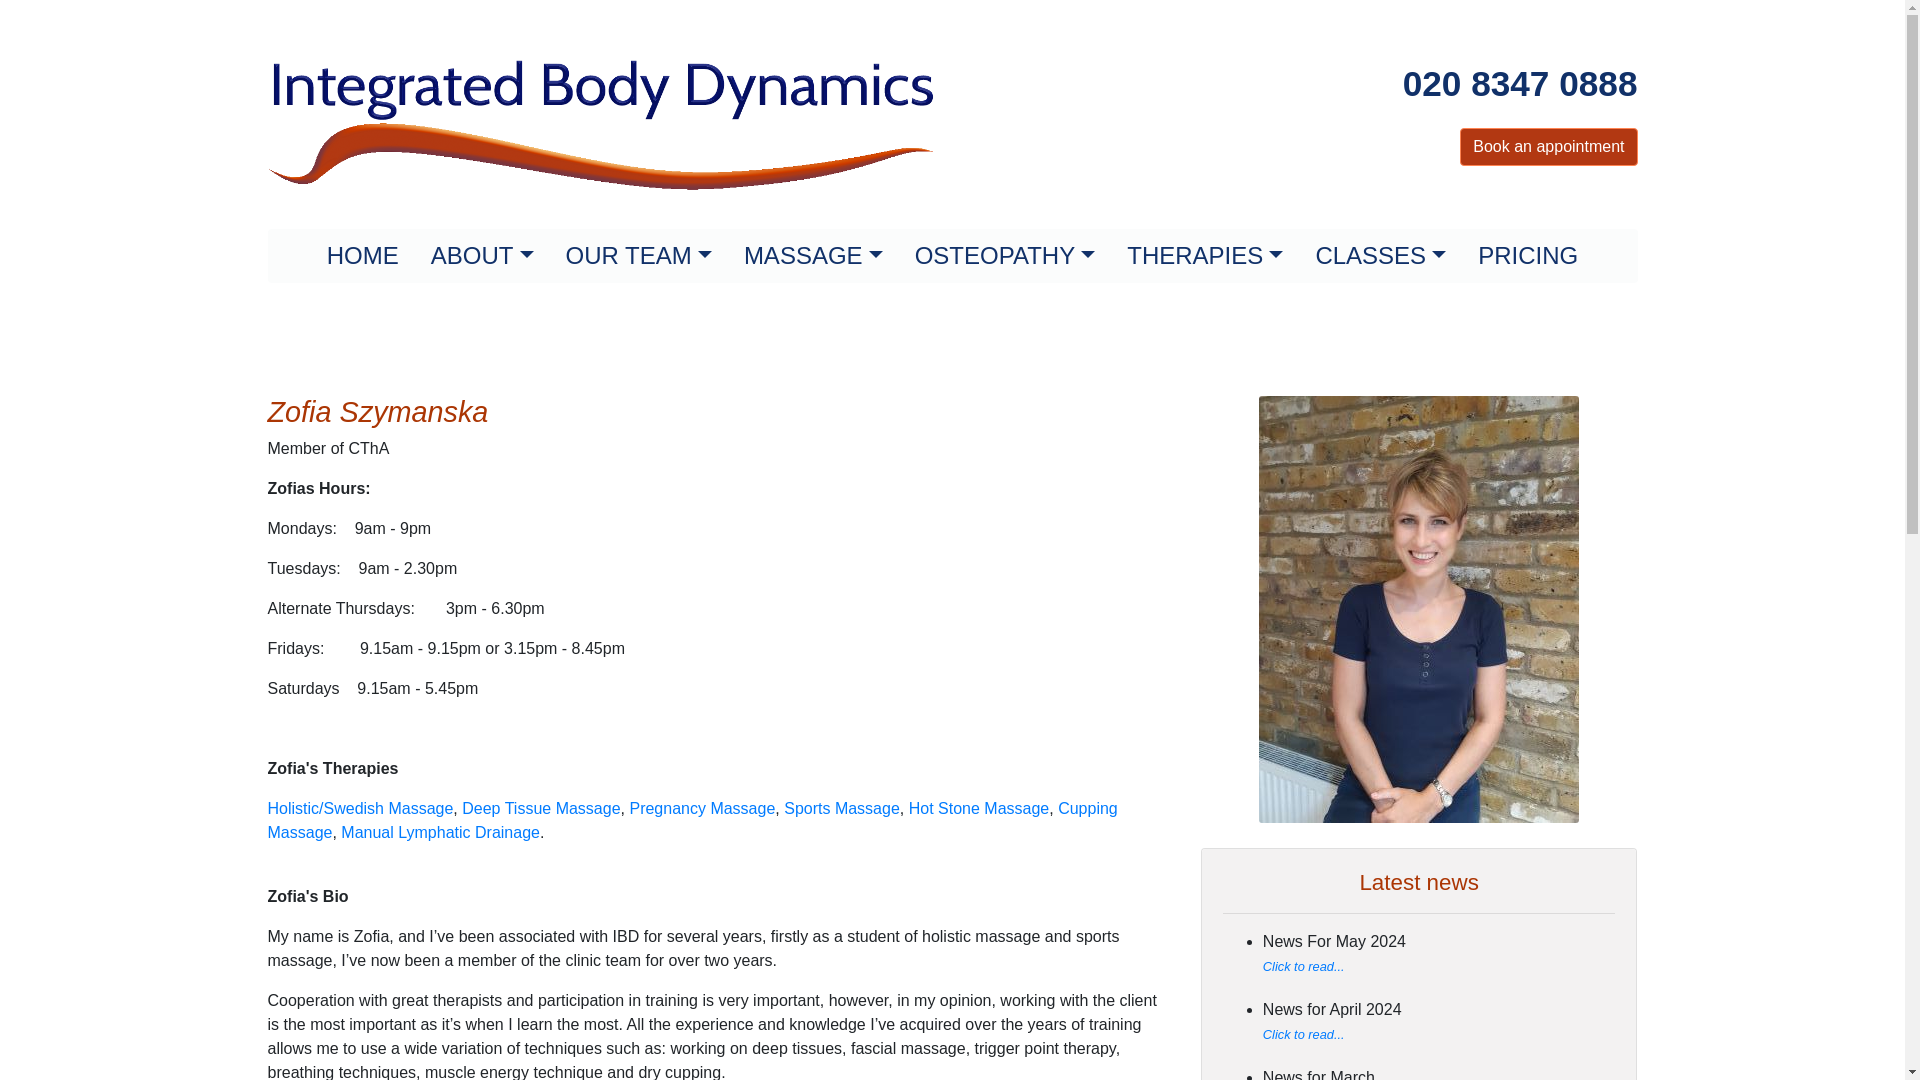 The height and width of the screenshot is (1080, 1920). Describe the element at coordinates (1004, 256) in the screenshot. I see `OSTEOPATHY` at that location.